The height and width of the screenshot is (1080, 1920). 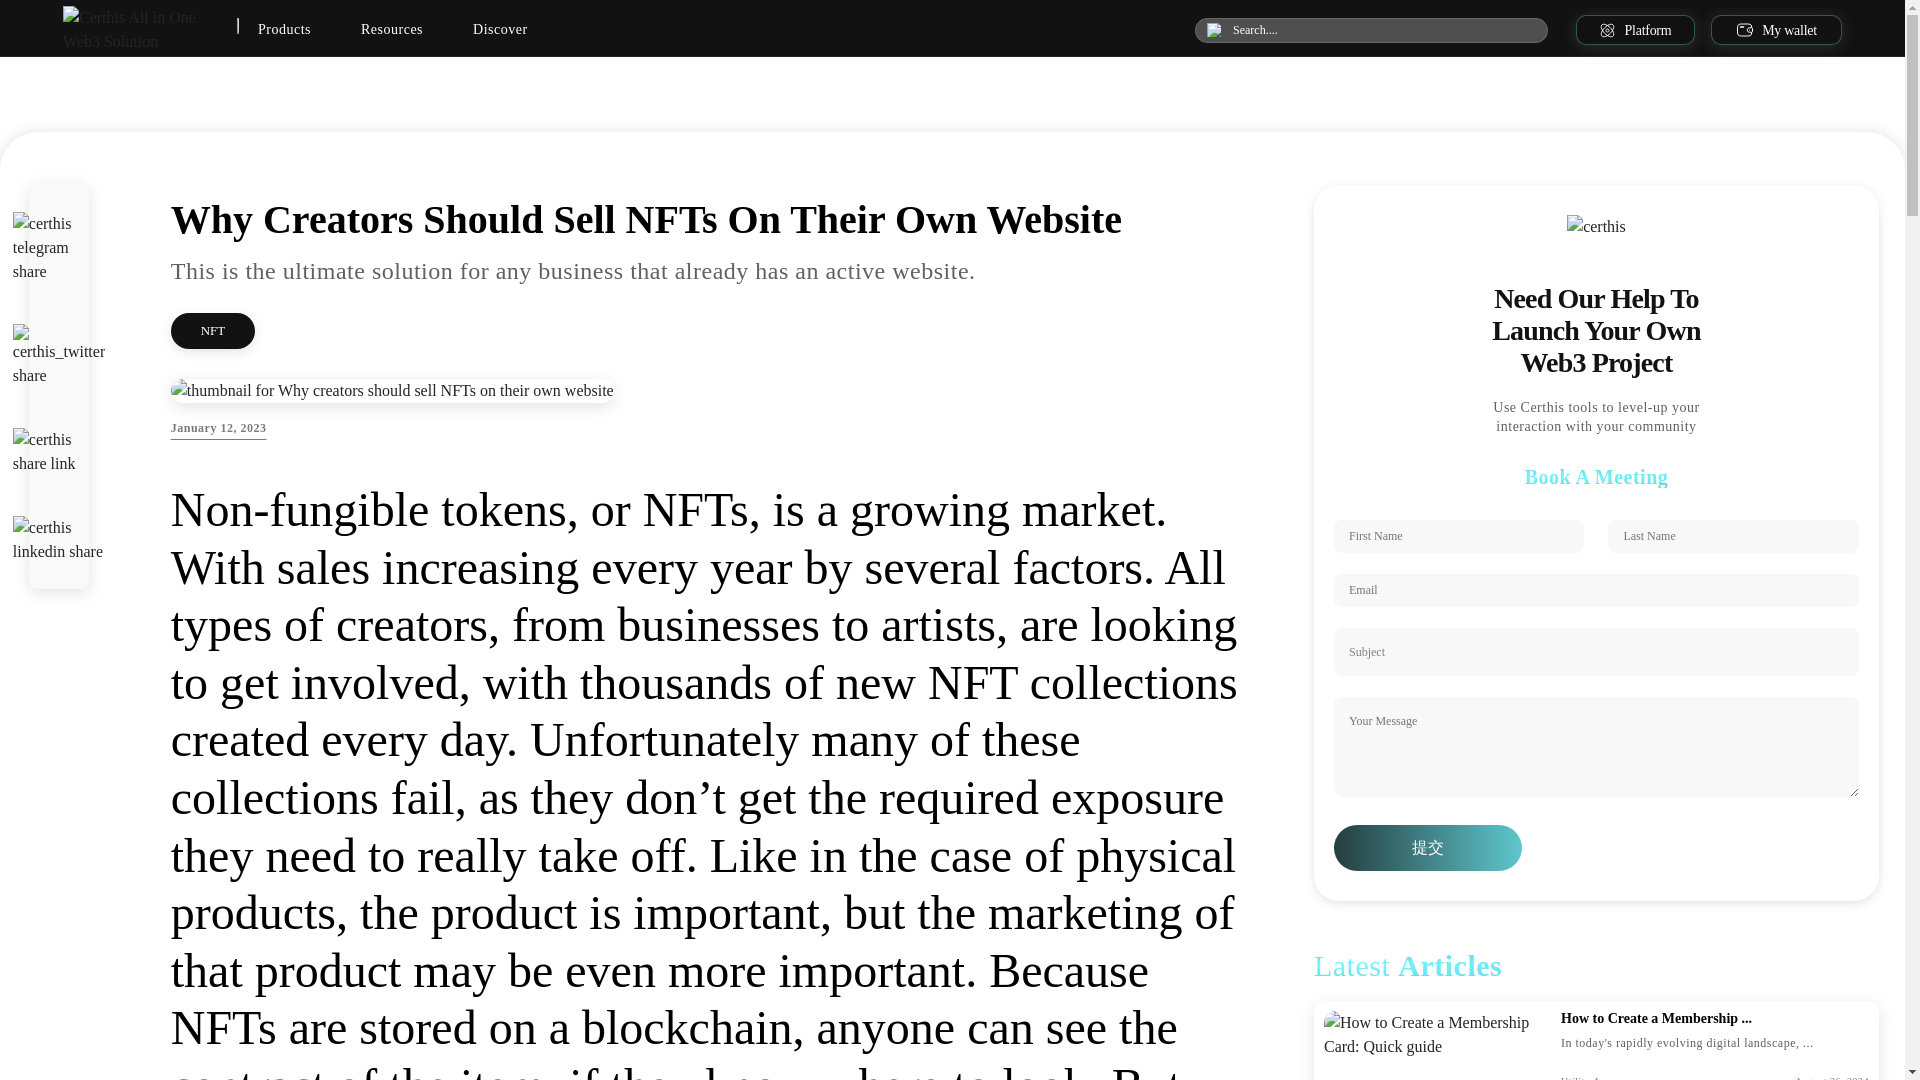 What do you see at coordinates (1776, 30) in the screenshot?
I see `My wallet` at bounding box center [1776, 30].